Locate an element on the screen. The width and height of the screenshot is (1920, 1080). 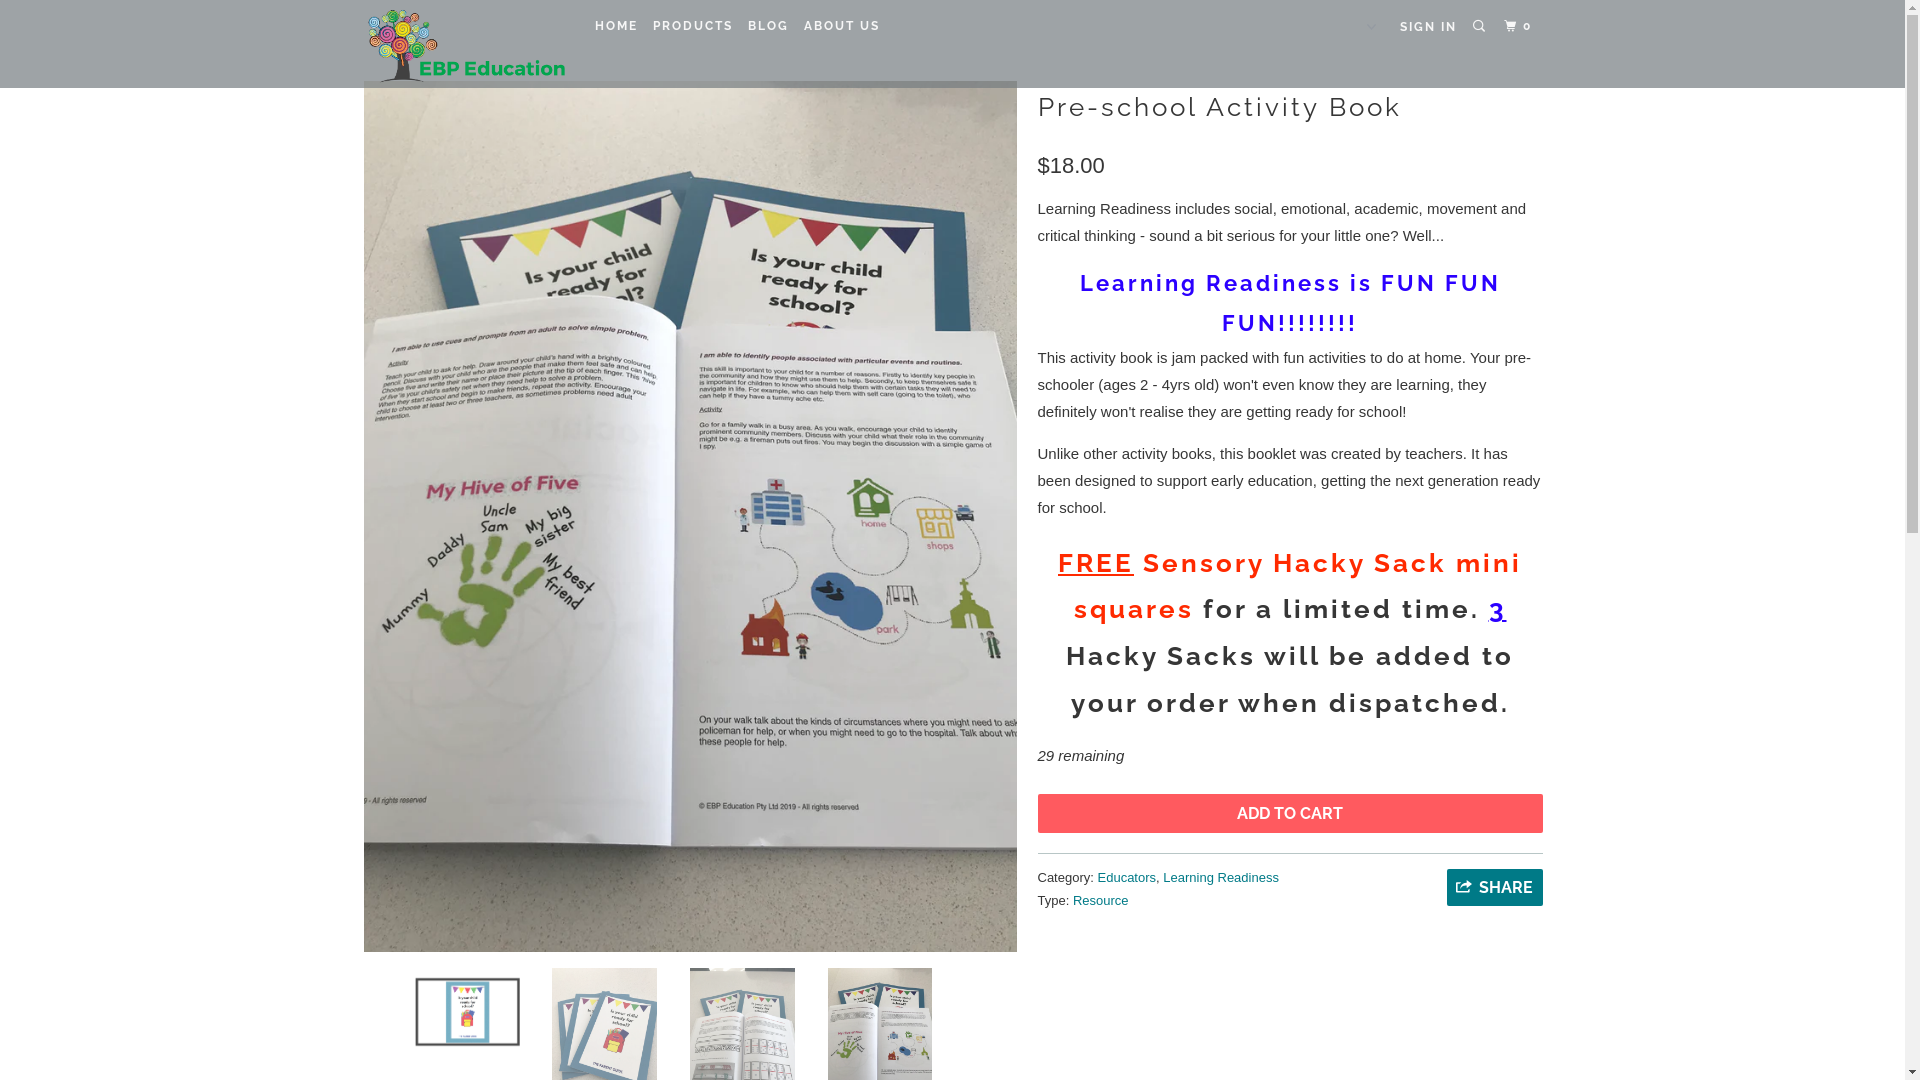
Search is located at coordinates (1481, 26).